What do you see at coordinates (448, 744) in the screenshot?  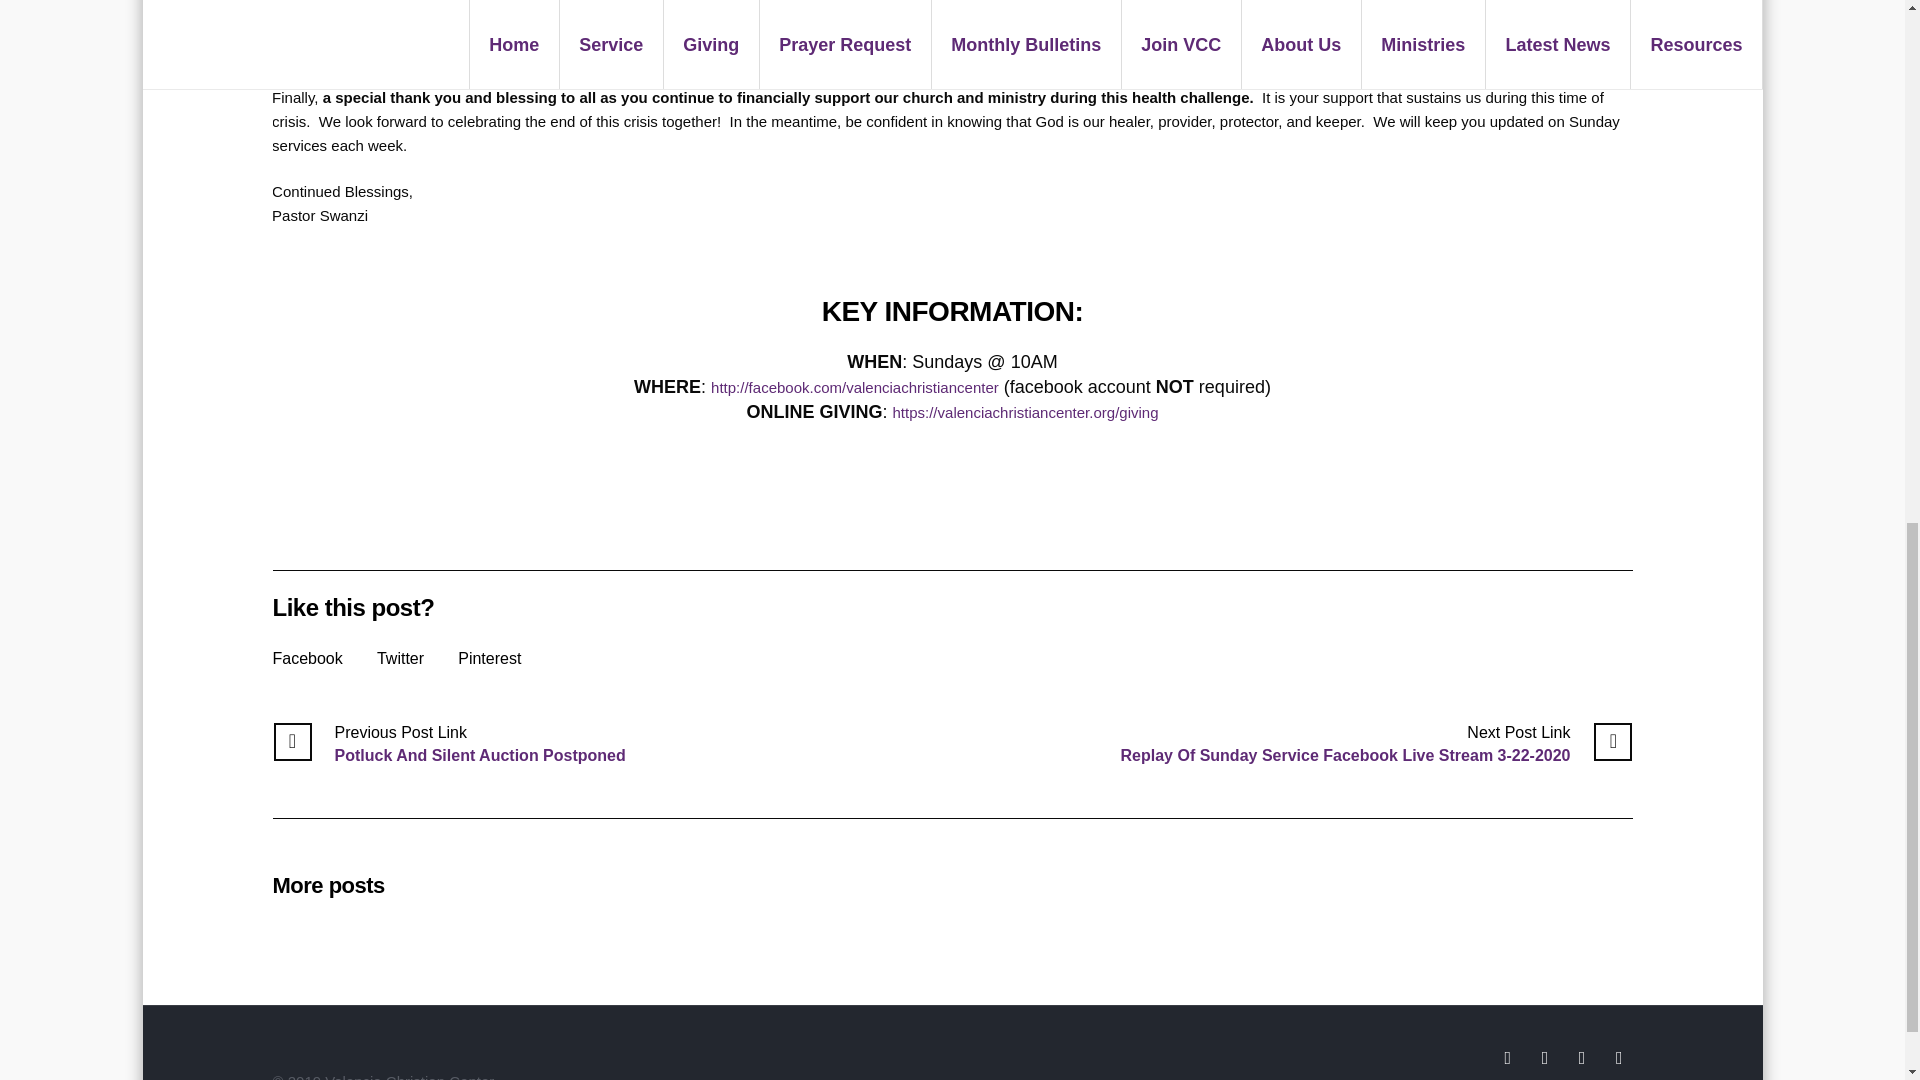 I see `Potluck And Silent Auction Postponed` at bounding box center [448, 744].